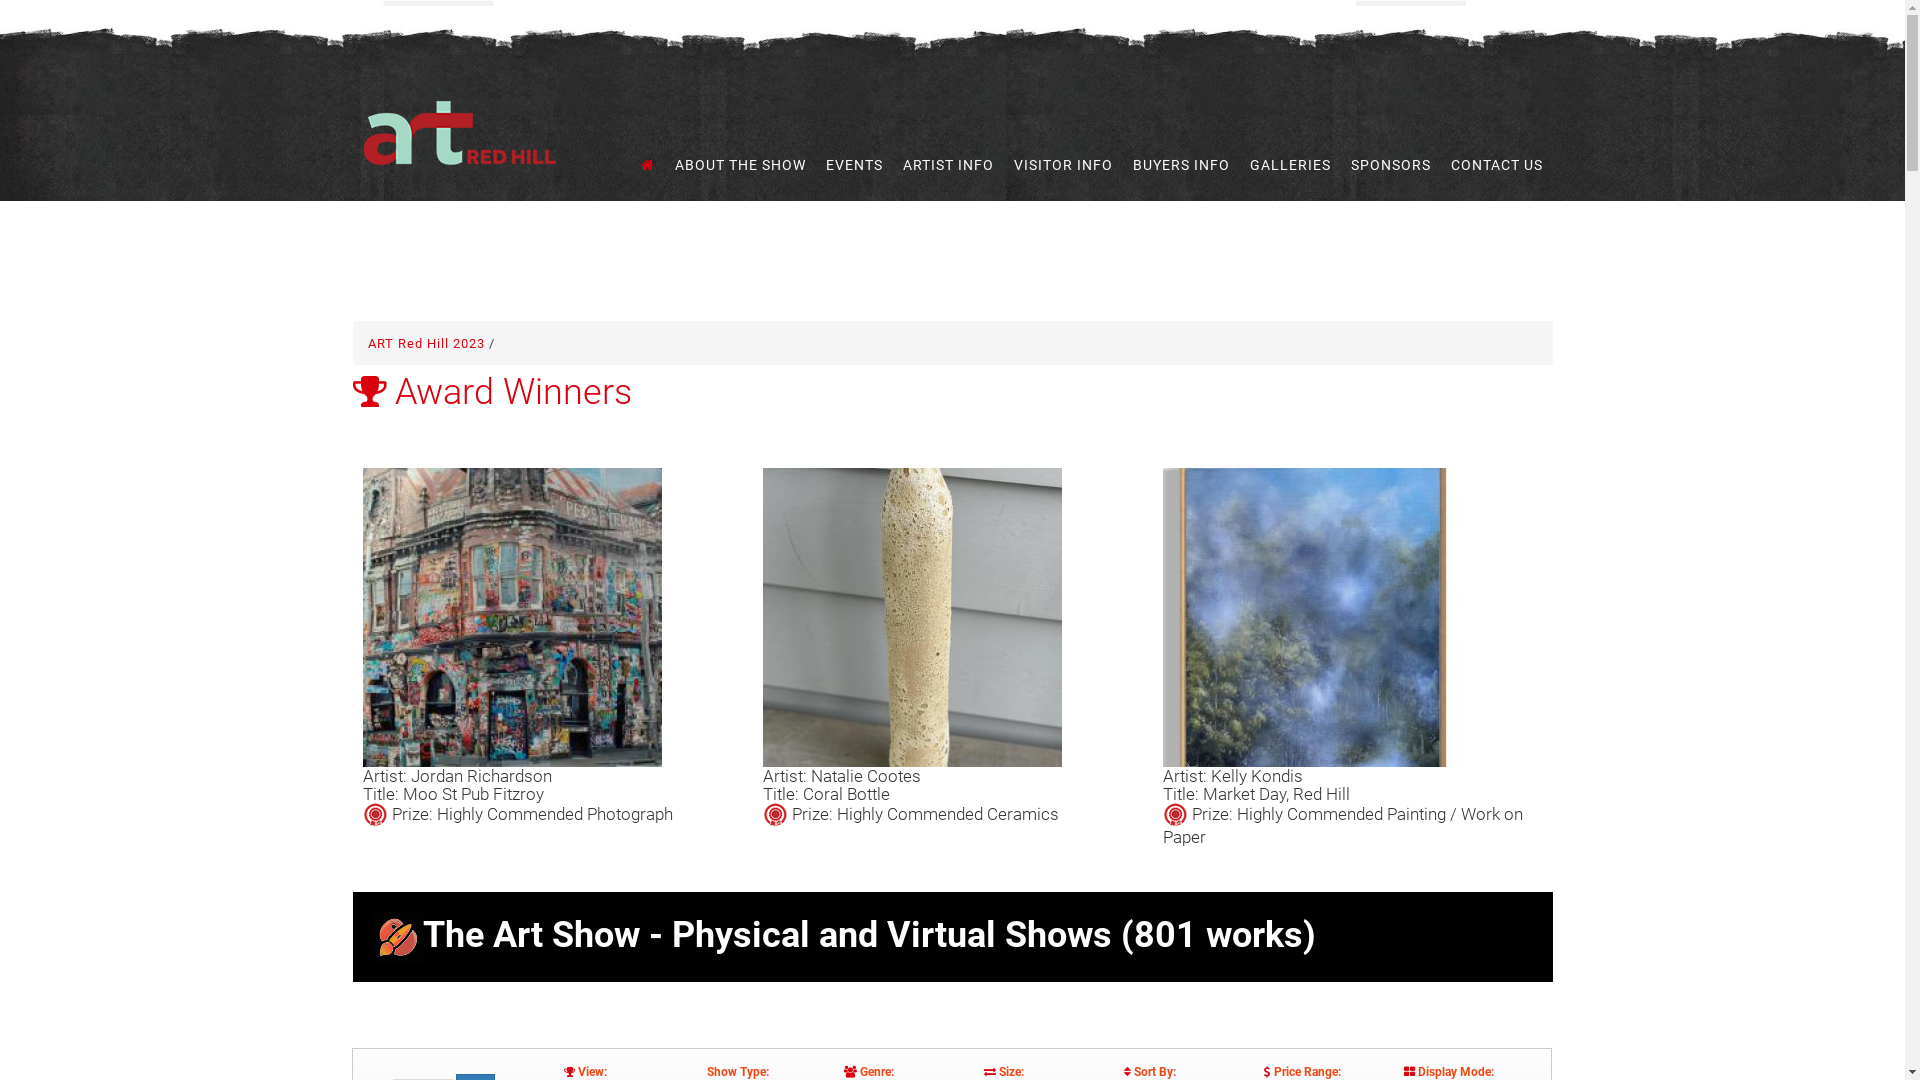  I want to click on This Item is a Prize Winner, so click(374, 816).